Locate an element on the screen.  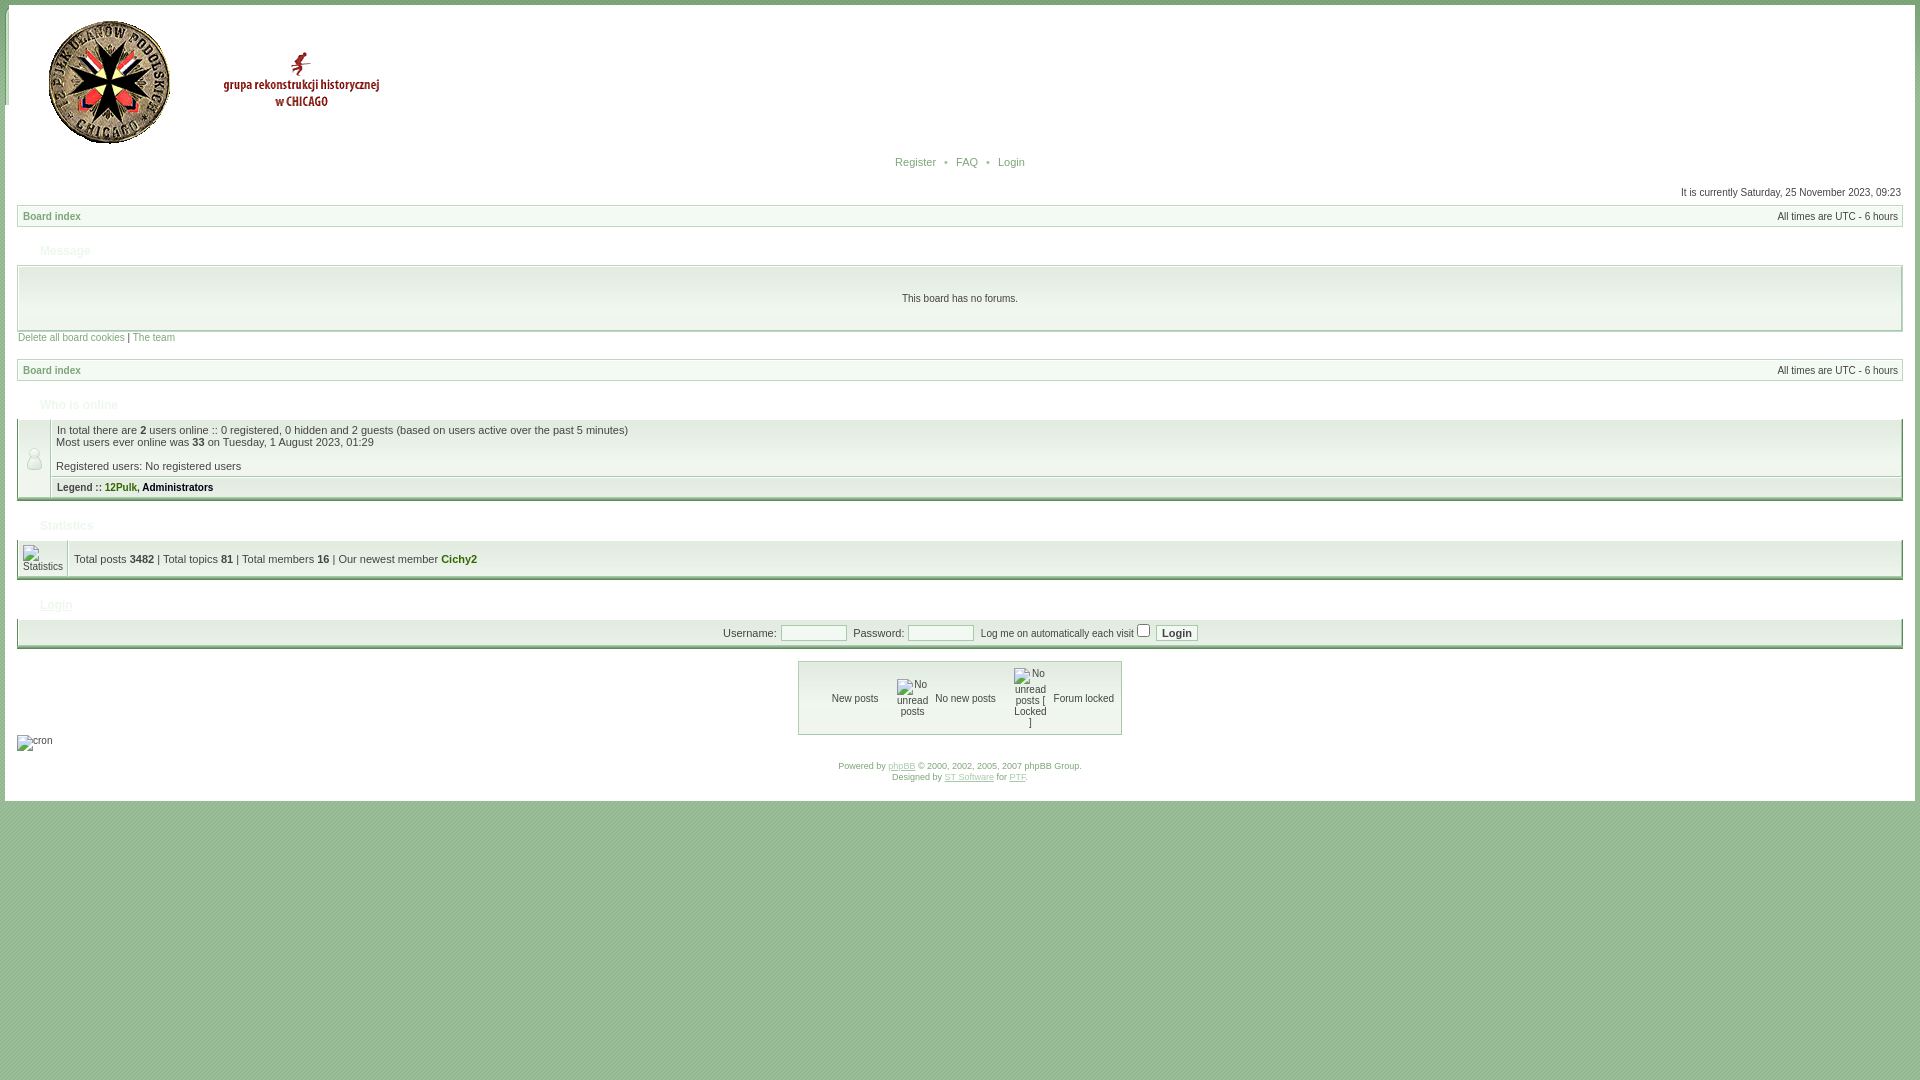
PTF is located at coordinates (1017, 777).